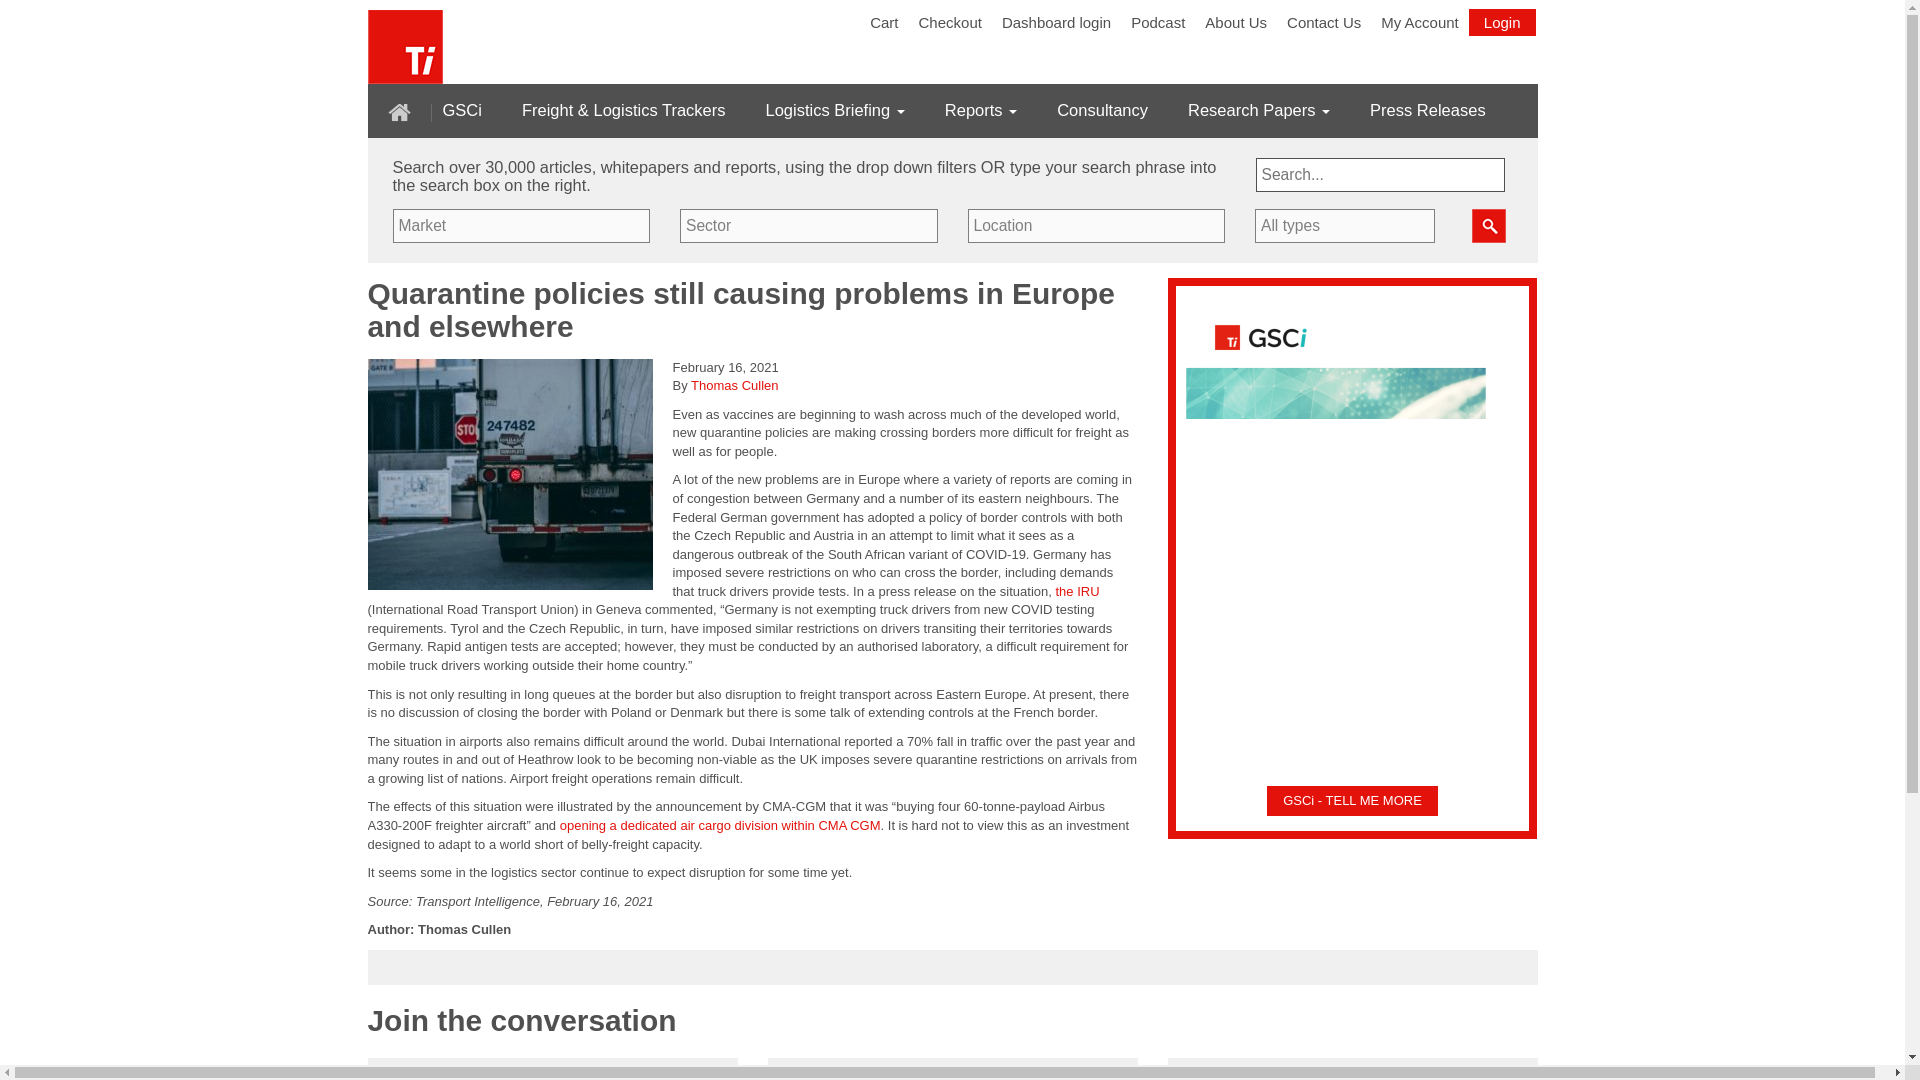 Image resolution: width=1920 pixels, height=1080 pixels. I want to click on Dashboard login, so click(1056, 22).